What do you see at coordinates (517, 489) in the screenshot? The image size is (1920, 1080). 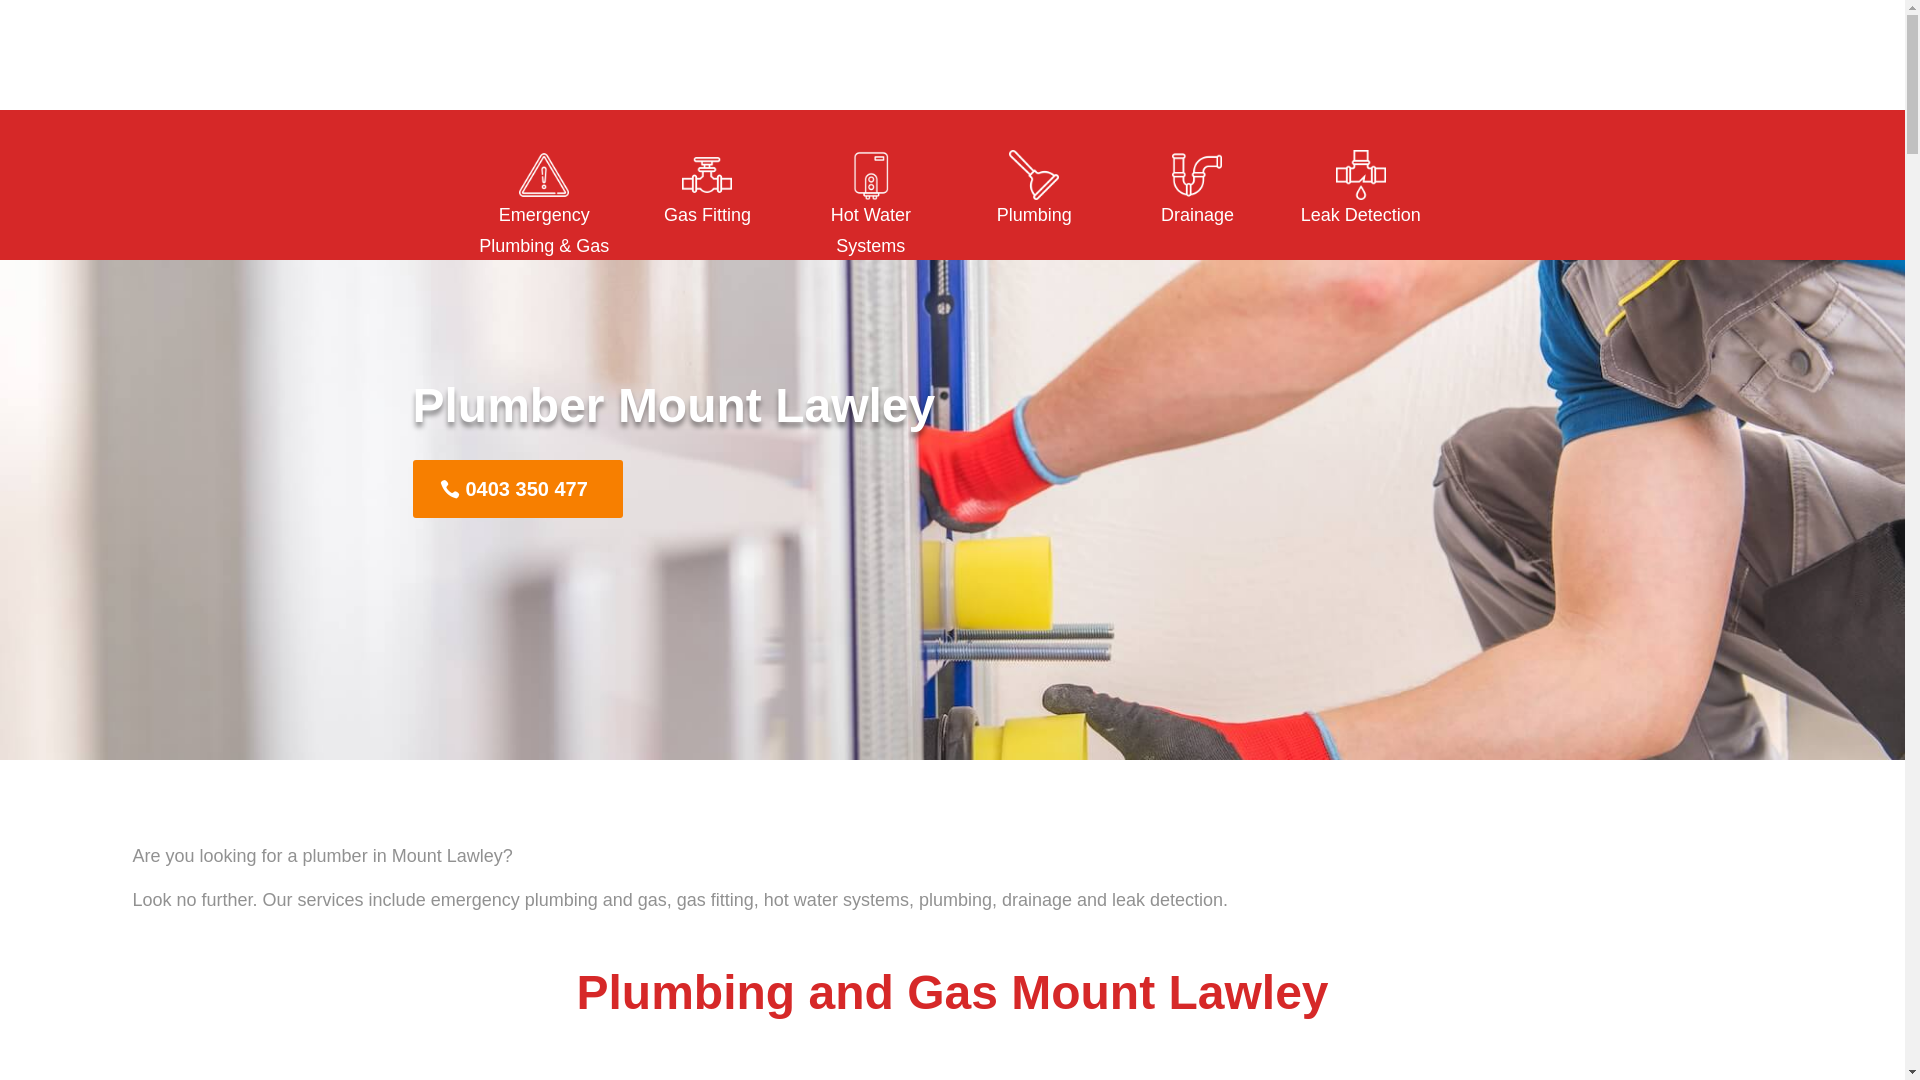 I see `0403 350 477` at bounding box center [517, 489].